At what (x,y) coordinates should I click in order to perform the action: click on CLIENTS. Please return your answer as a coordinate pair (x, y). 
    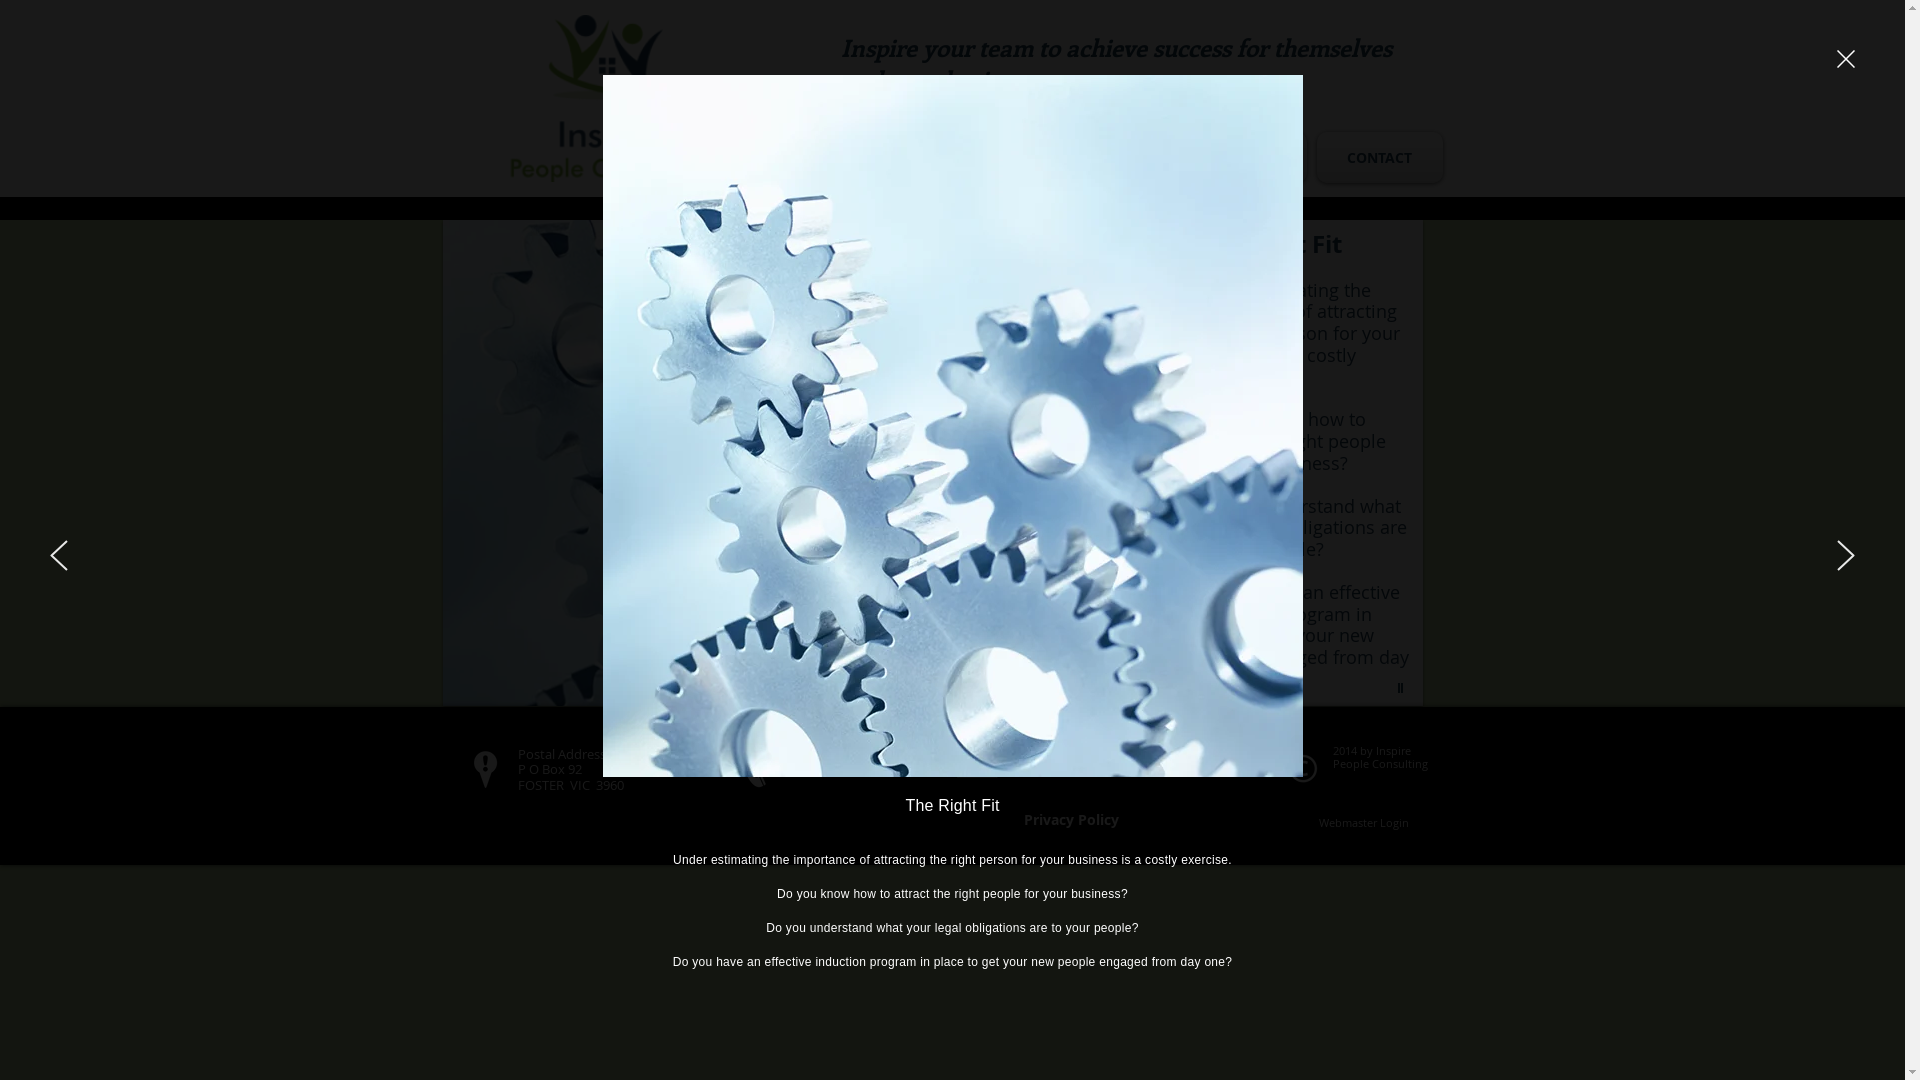
    Looking at the image, I should click on (1248, 158).